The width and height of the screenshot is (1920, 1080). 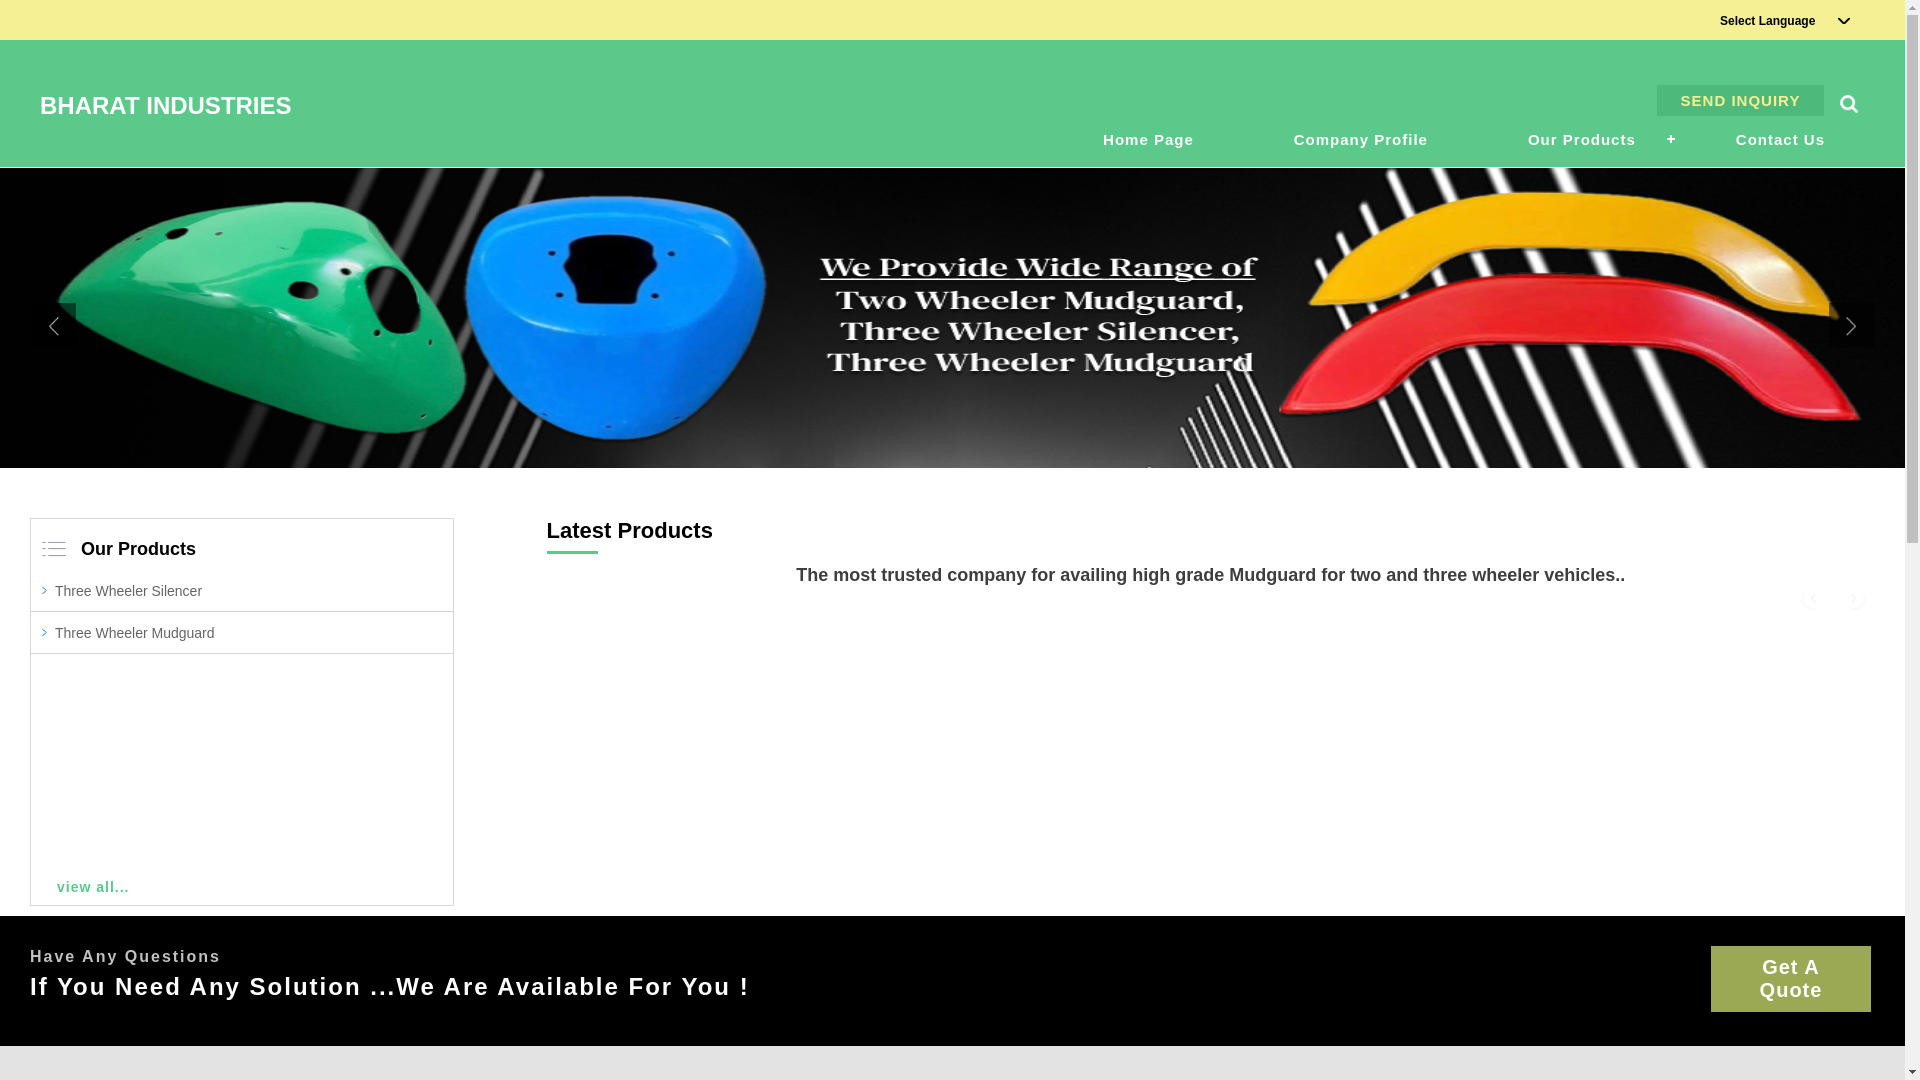 What do you see at coordinates (1768, 21) in the screenshot?
I see `Select Language` at bounding box center [1768, 21].